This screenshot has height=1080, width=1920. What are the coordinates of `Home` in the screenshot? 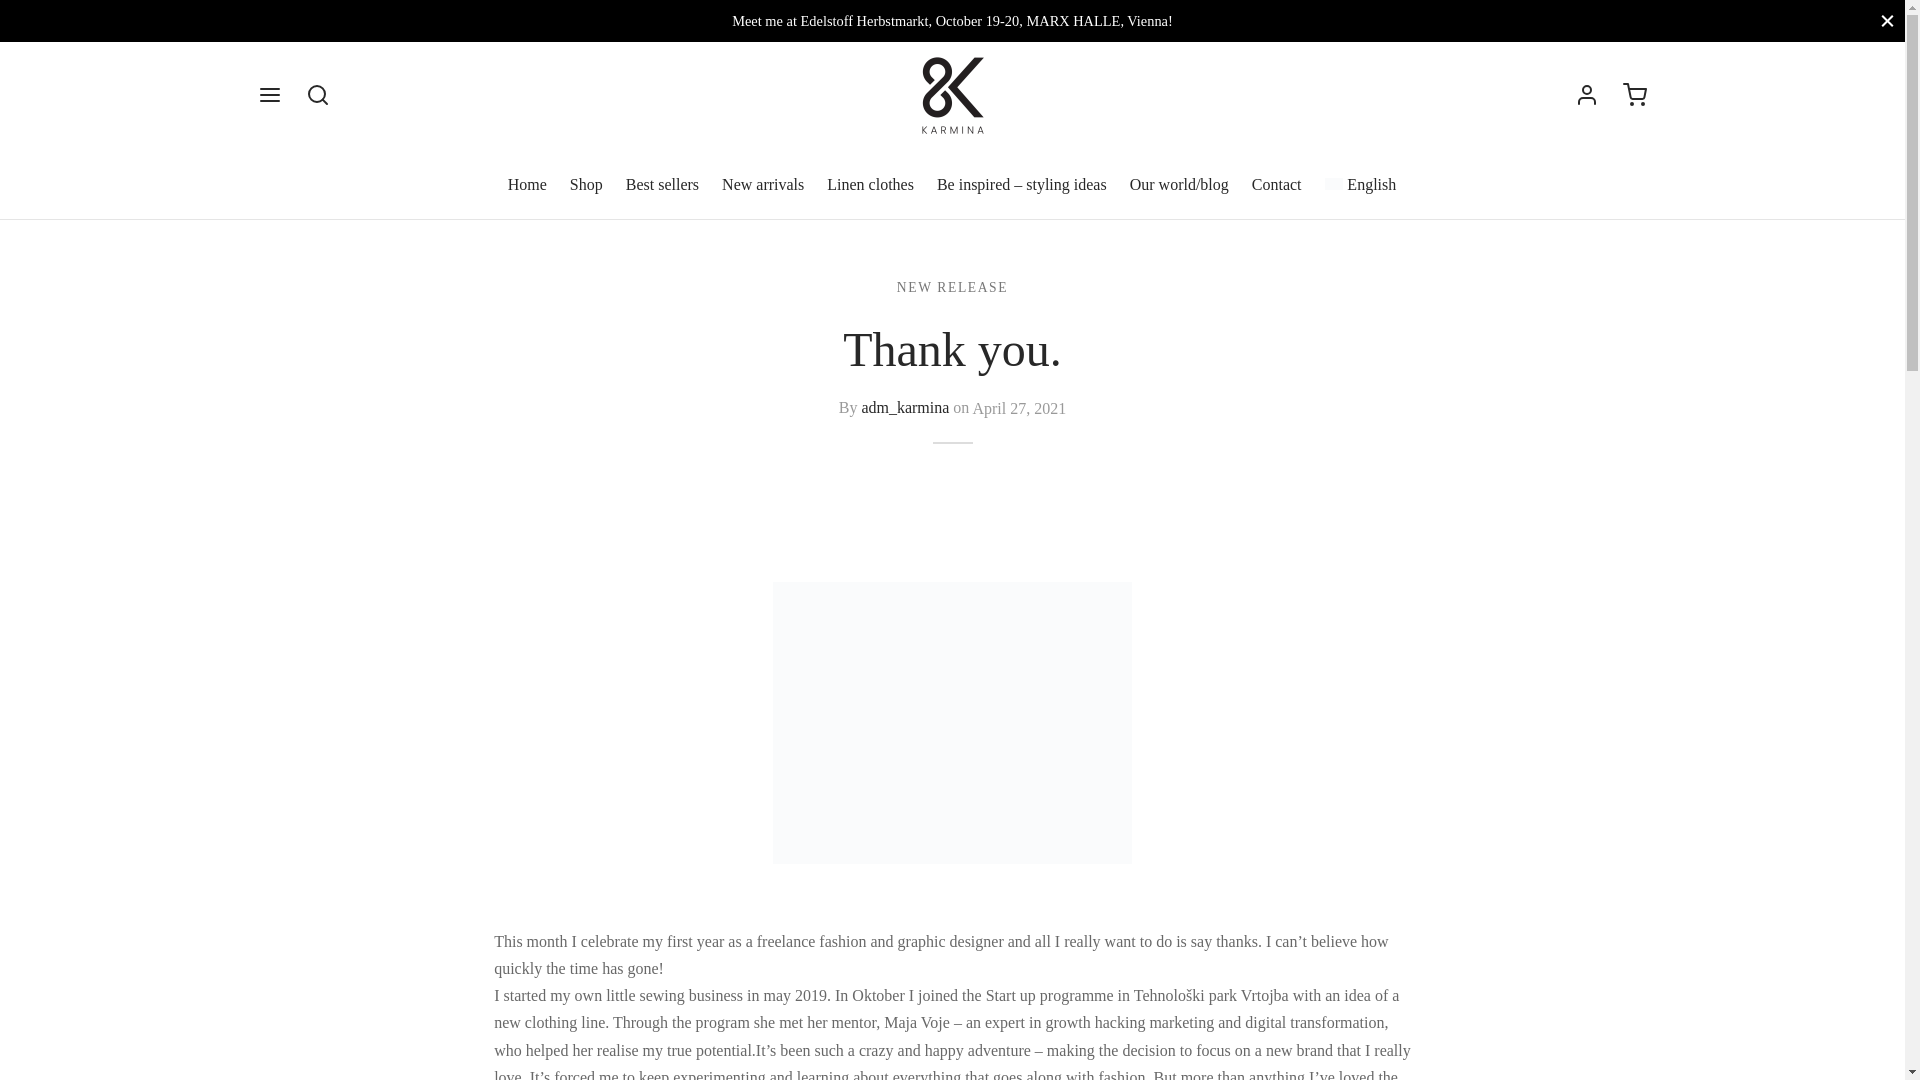 It's located at (528, 184).